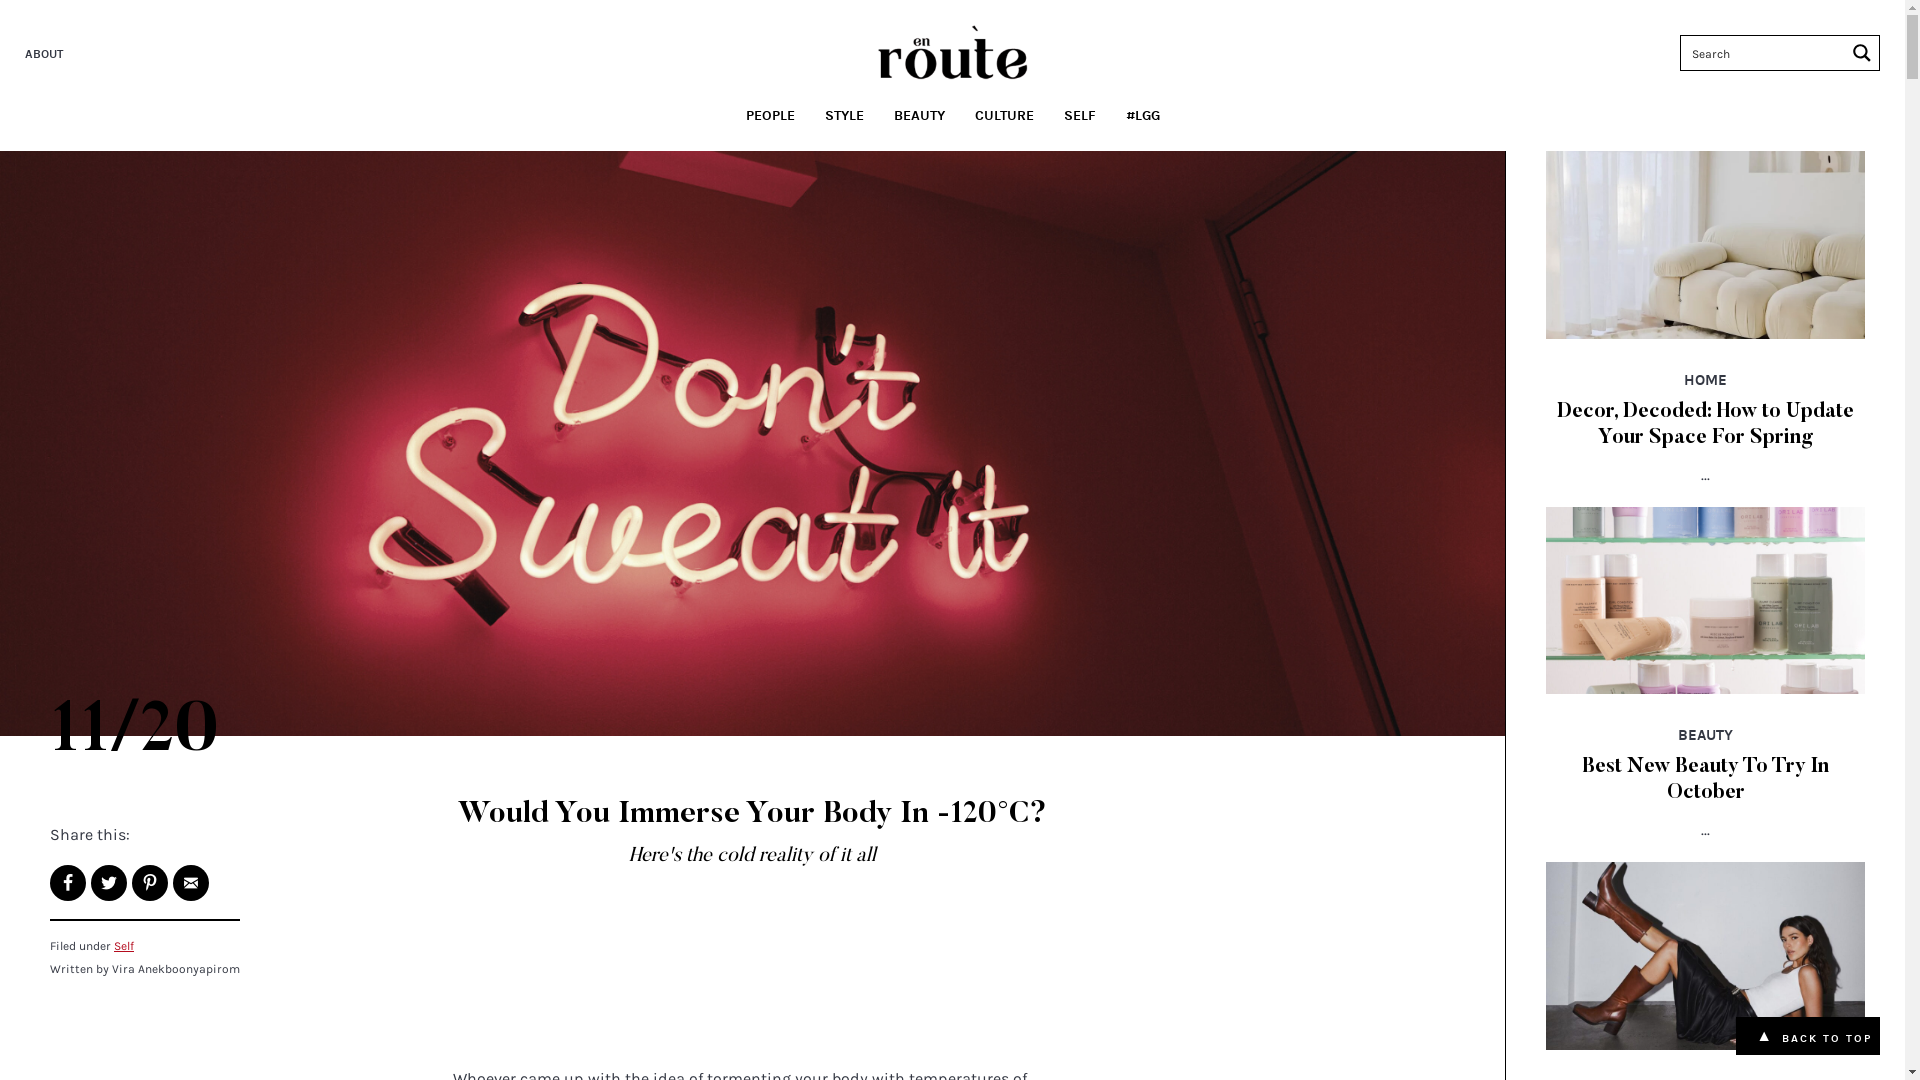 Image resolution: width=1920 pixels, height=1080 pixels. Describe the element at coordinates (150, 883) in the screenshot. I see `Share on Pinterest` at that location.